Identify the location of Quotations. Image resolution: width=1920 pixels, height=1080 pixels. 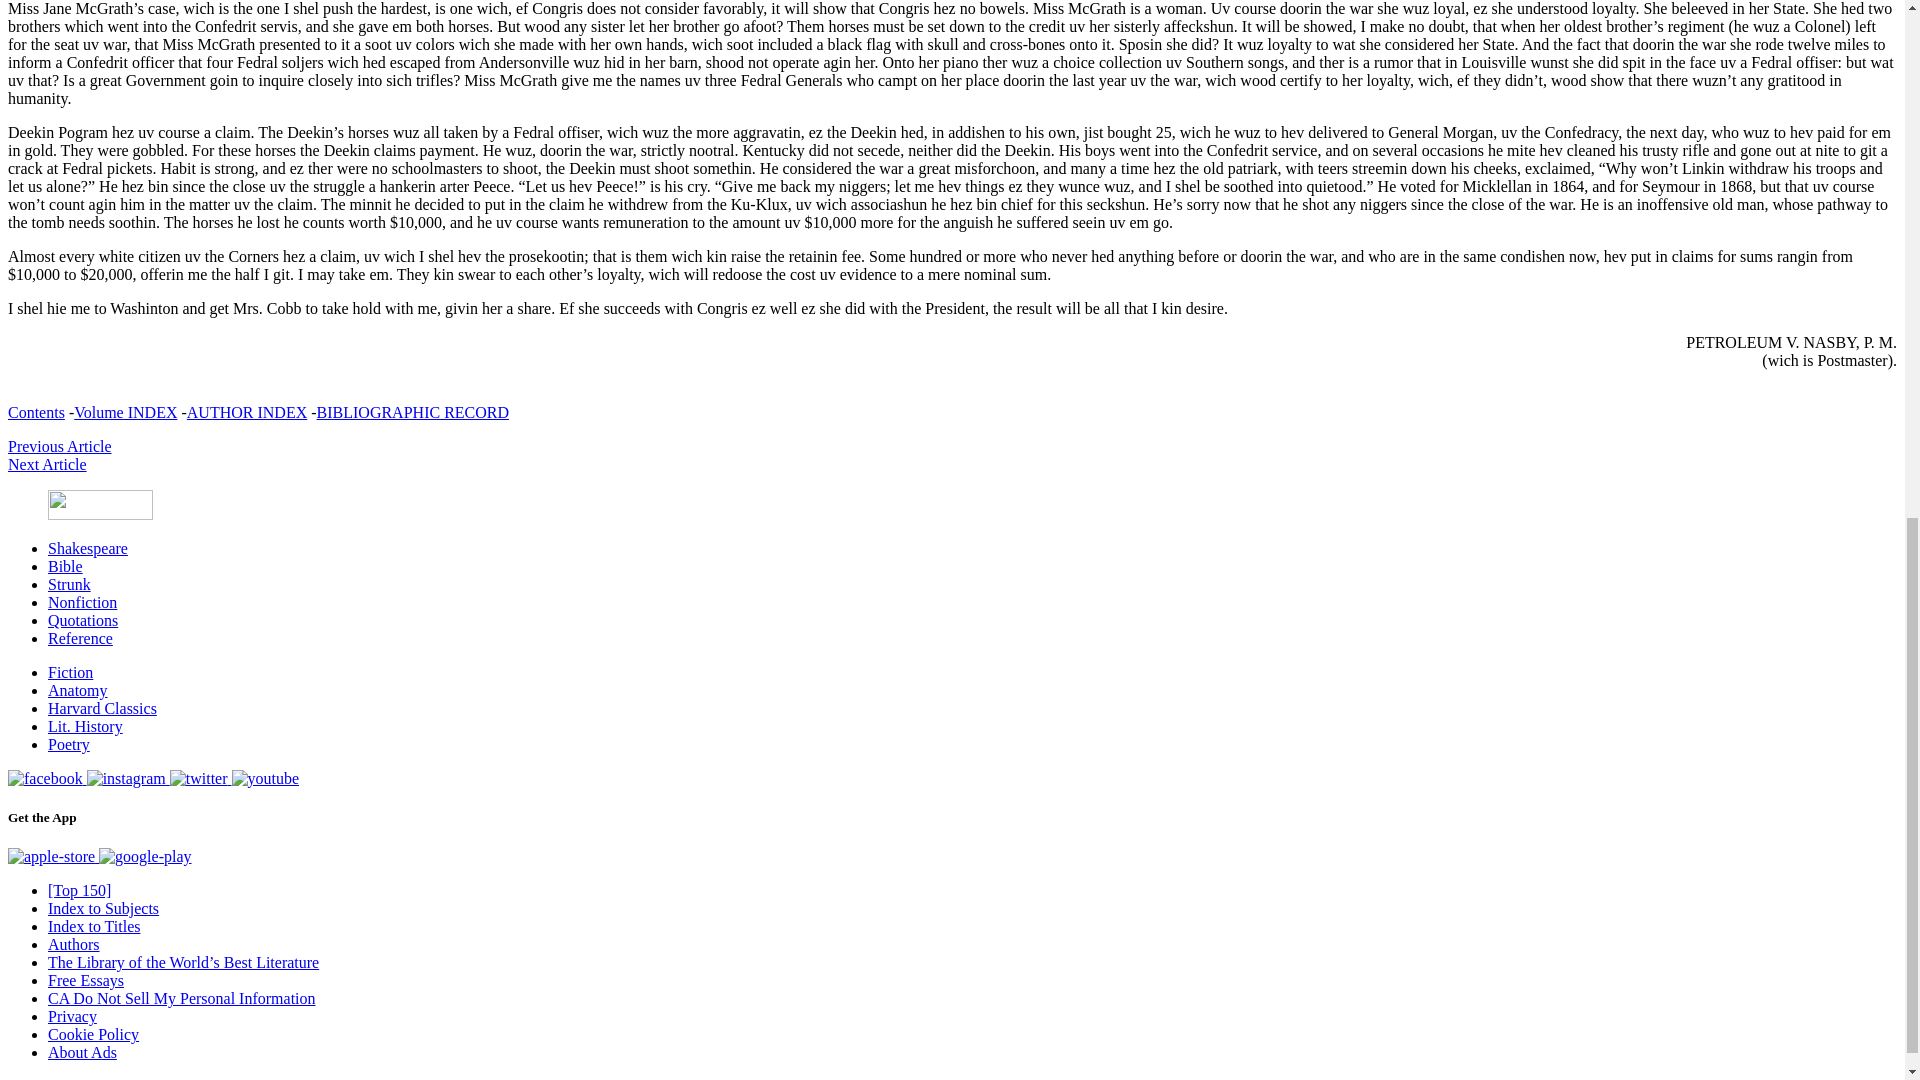
(82, 620).